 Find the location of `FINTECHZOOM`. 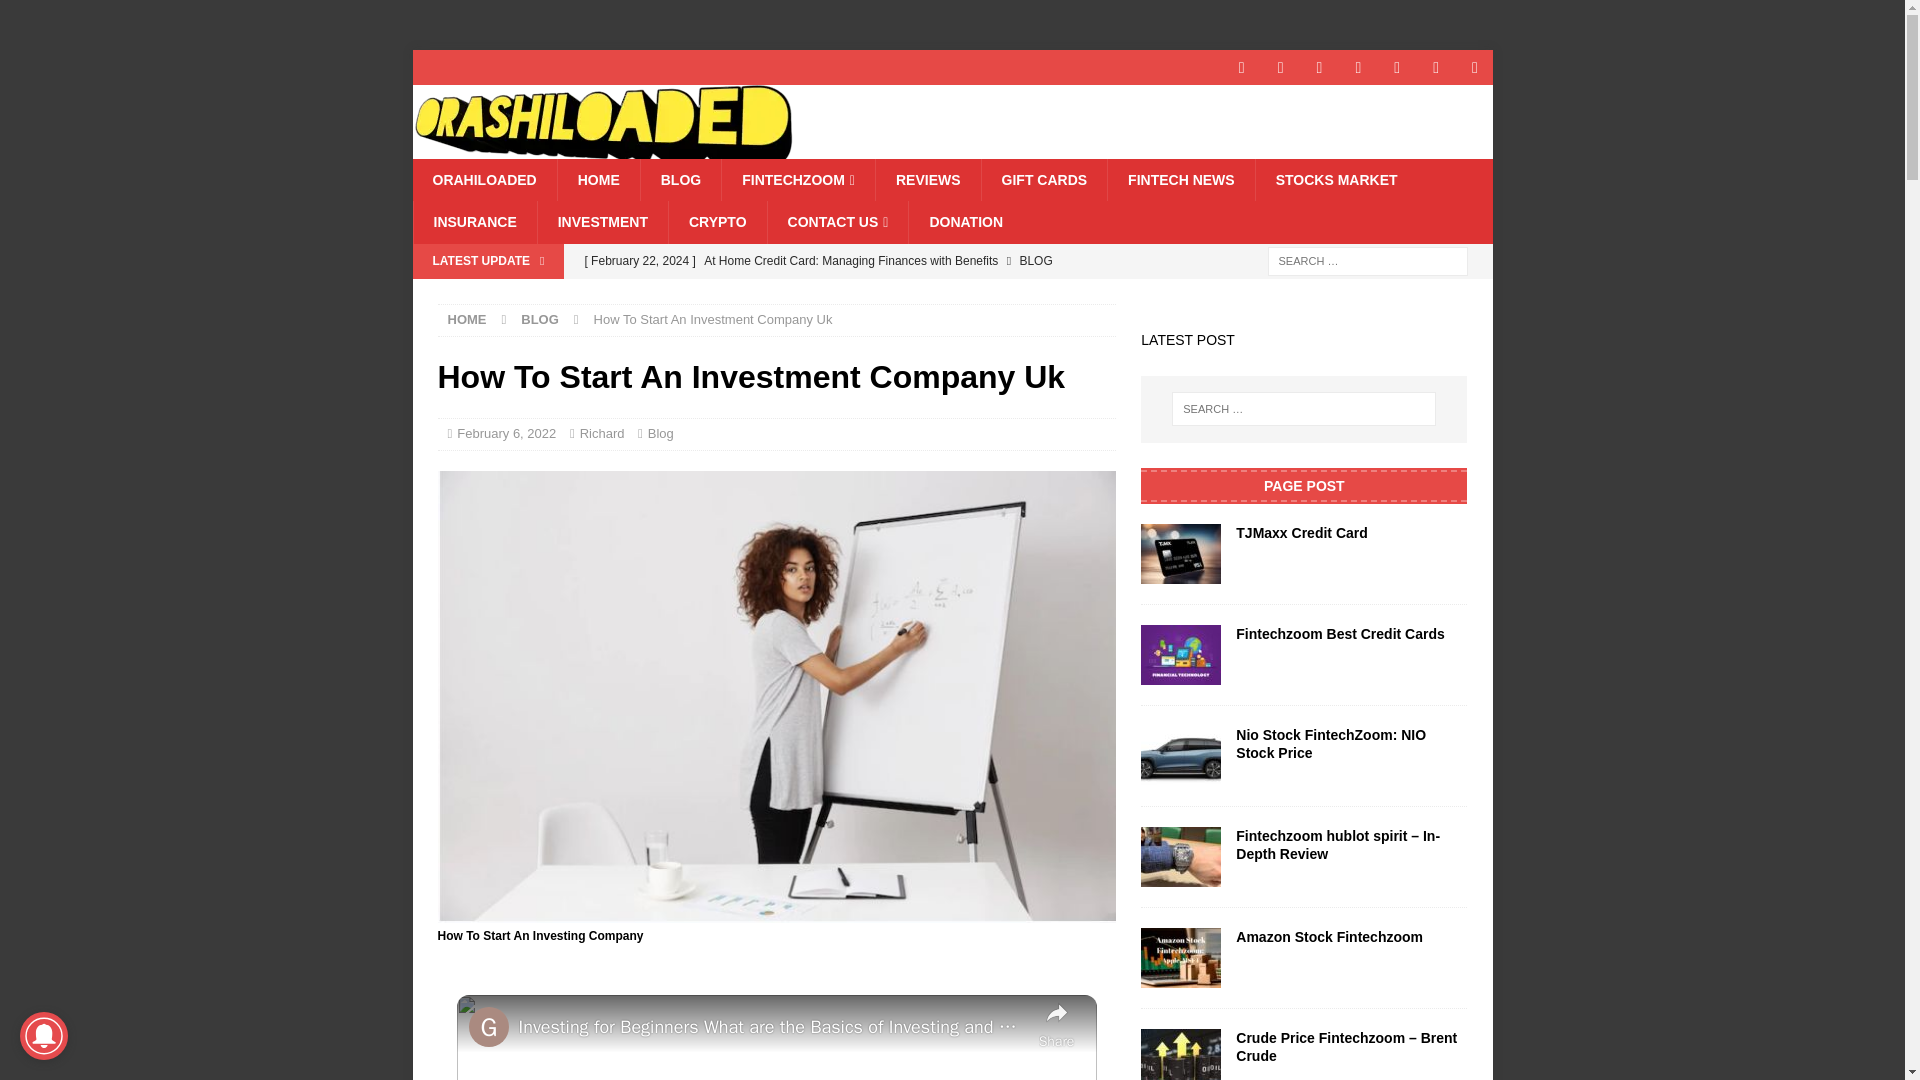

FINTECHZOOM is located at coordinates (798, 179).